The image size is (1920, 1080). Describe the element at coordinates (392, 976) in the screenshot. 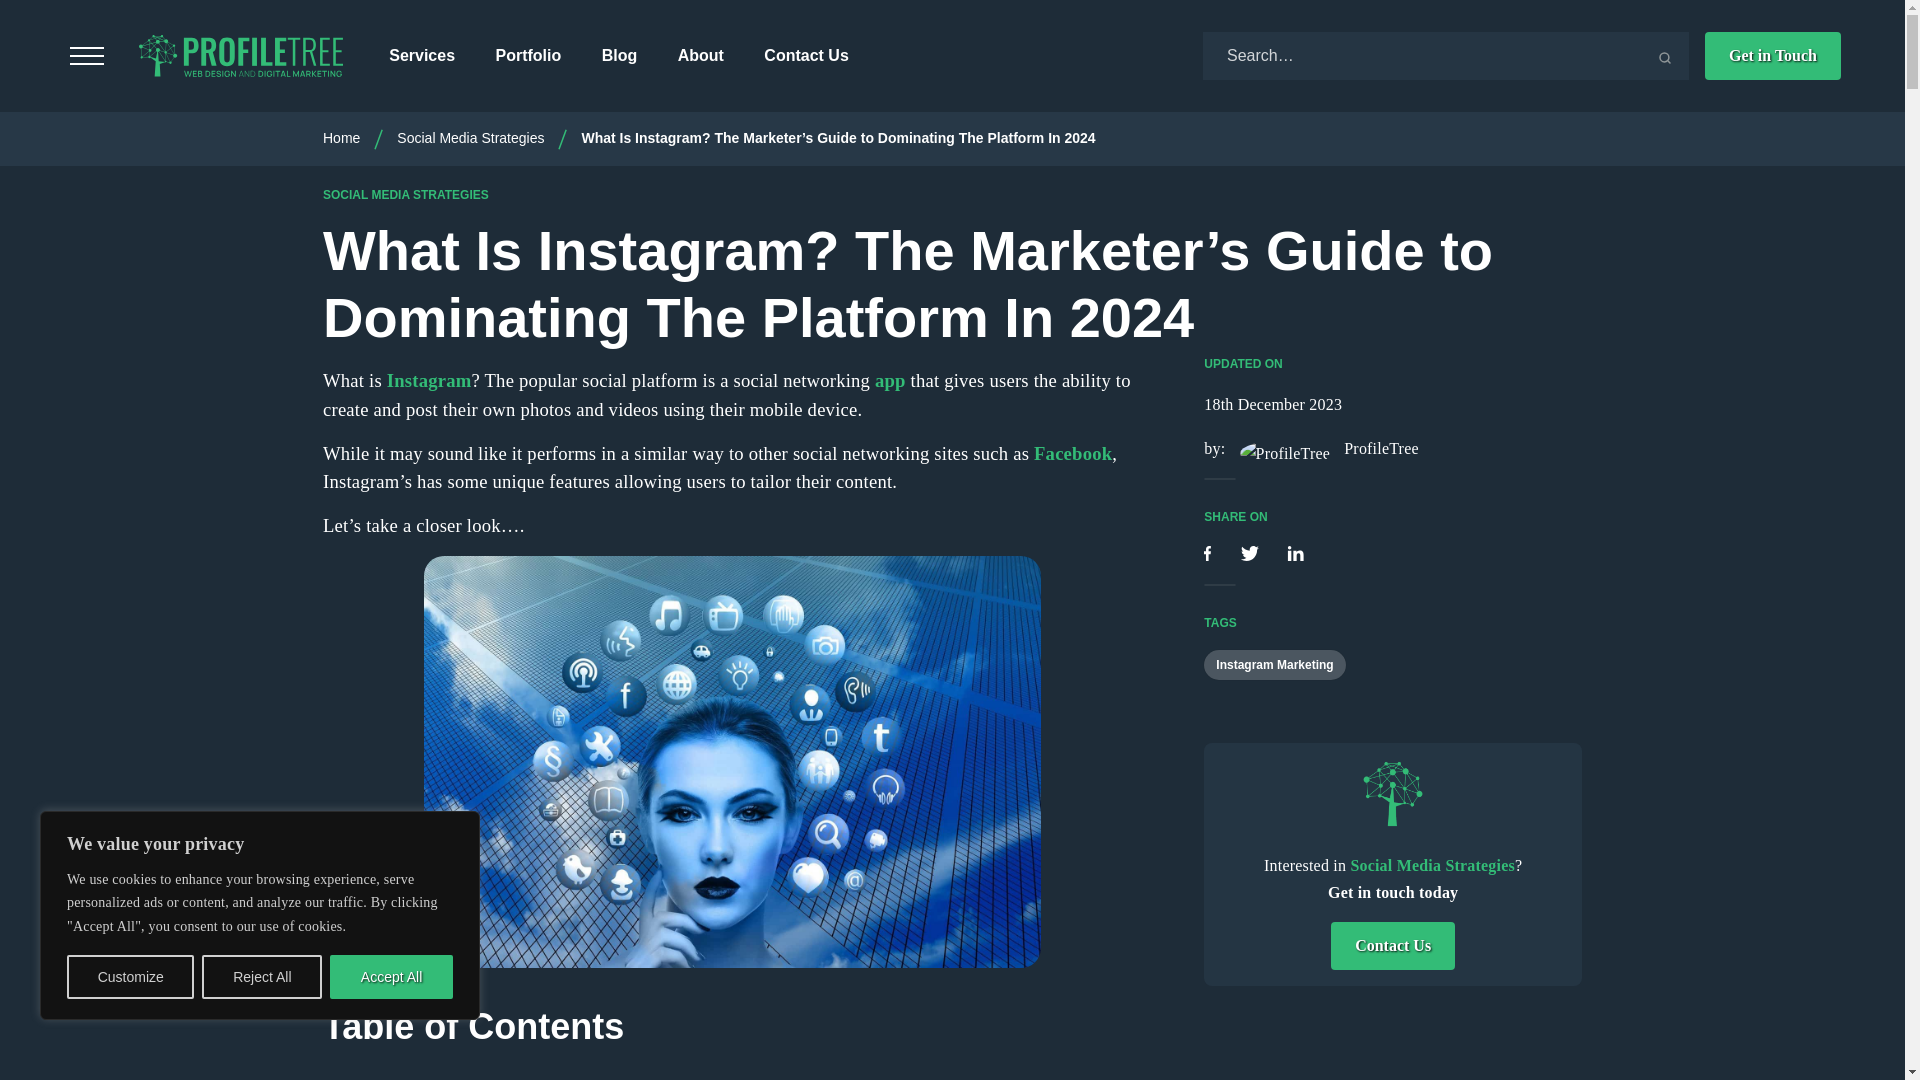

I see `Accept All` at that location.